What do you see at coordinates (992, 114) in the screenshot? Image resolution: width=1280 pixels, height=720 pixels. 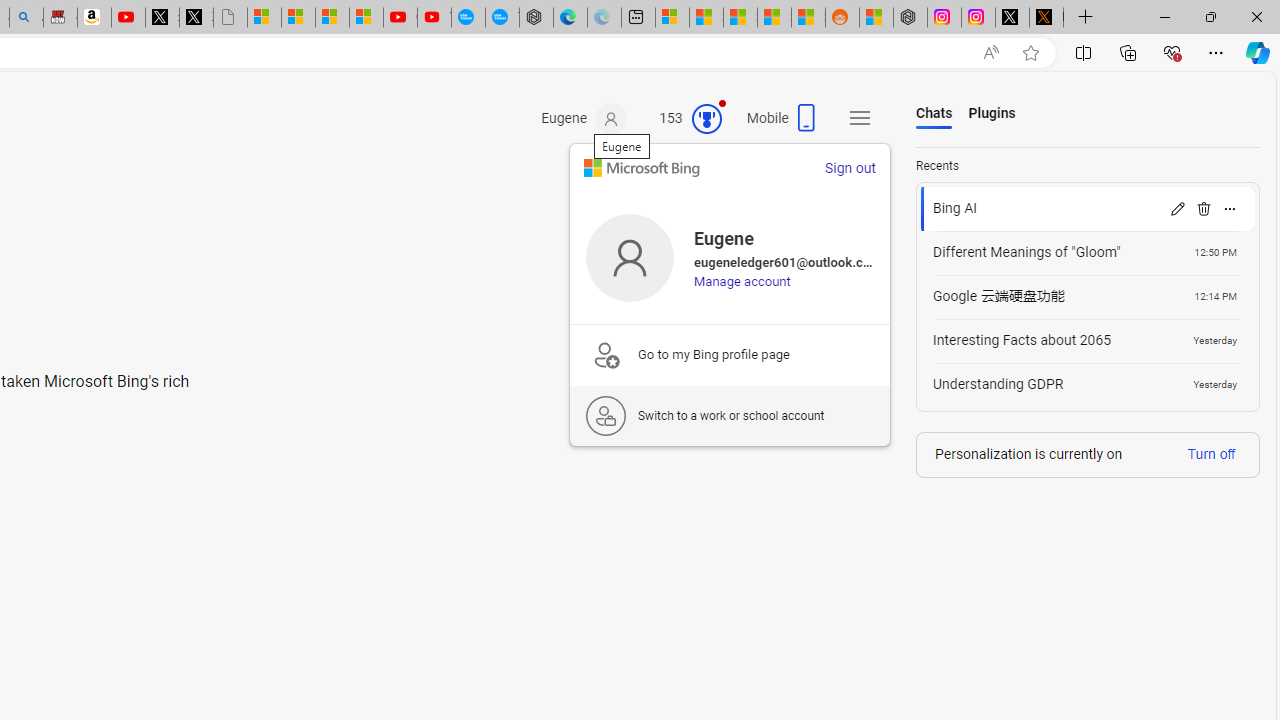 I see `Plugins` at bounding box center [992, 114].